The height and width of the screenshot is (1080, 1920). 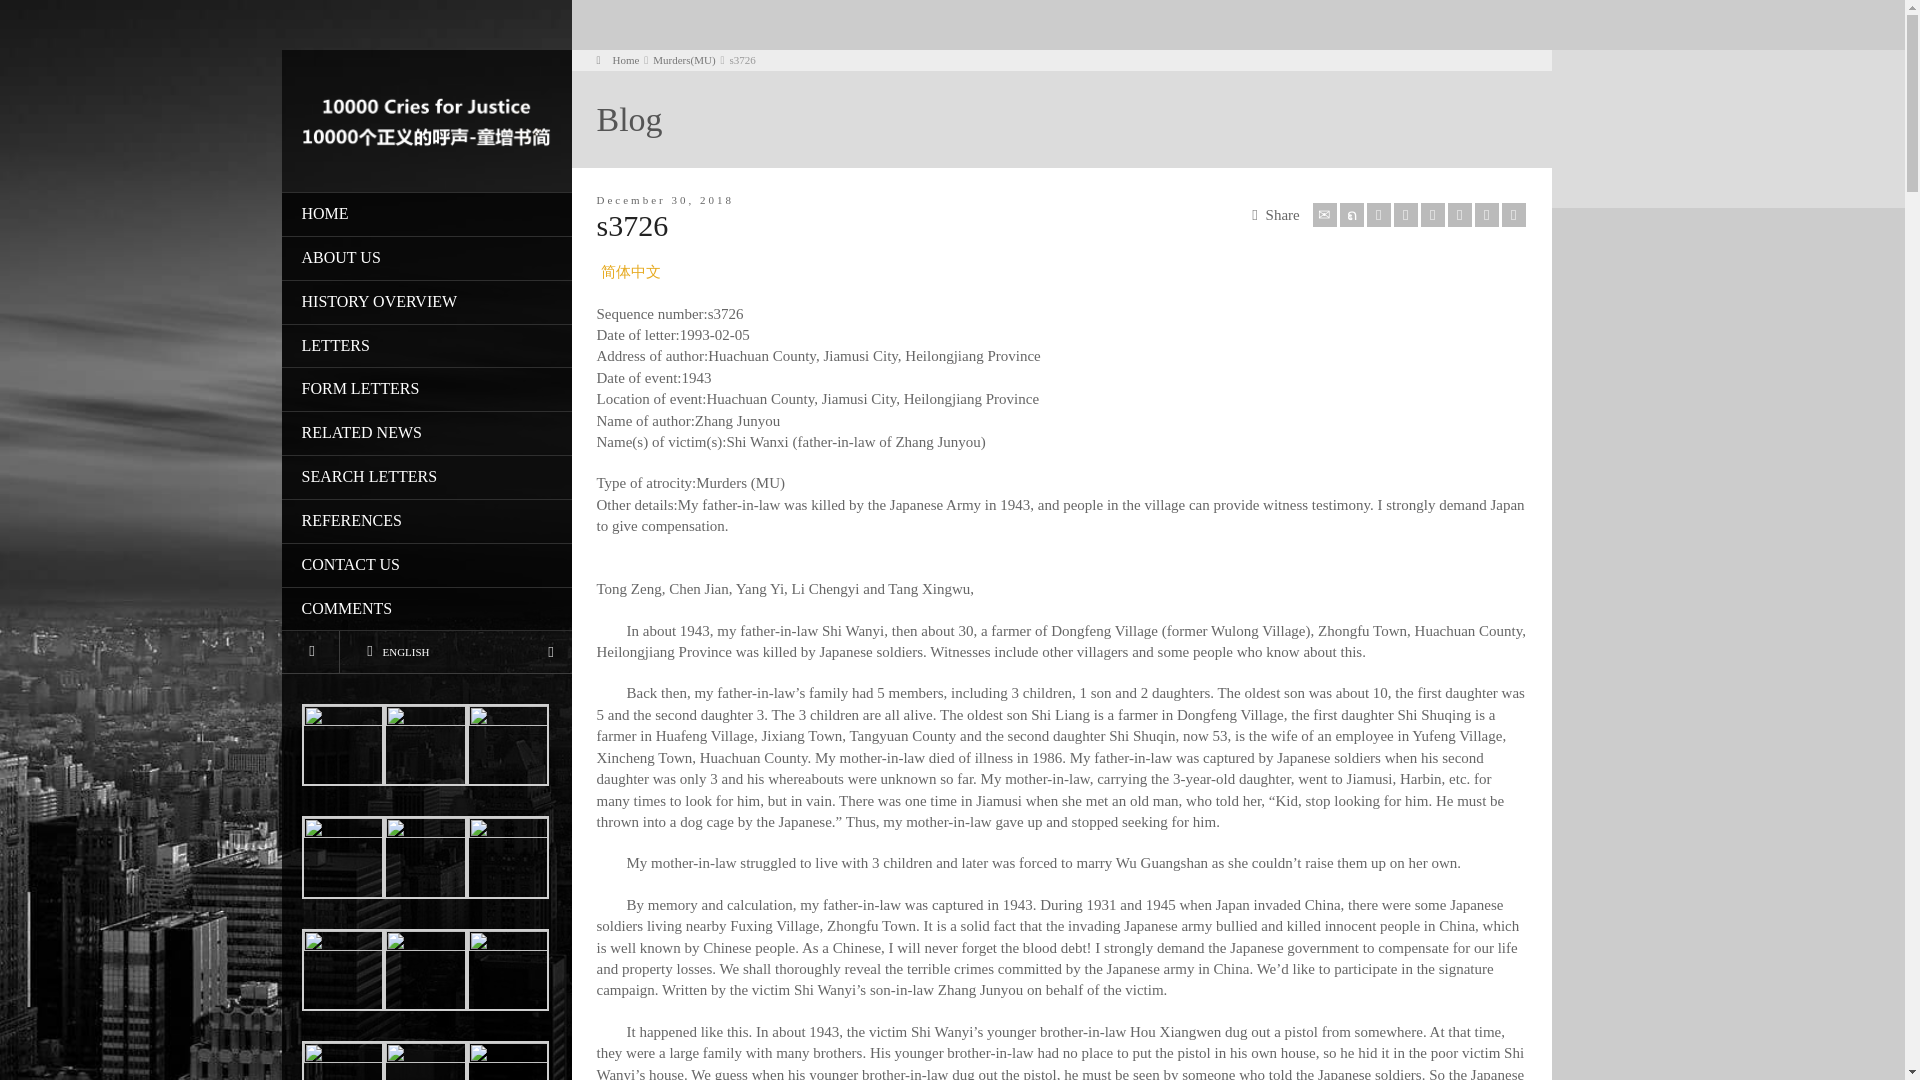 What do you see at coordinates (427, 258) in the screenshot?
I see `ABOUT US` at bounding box center [427, 258].